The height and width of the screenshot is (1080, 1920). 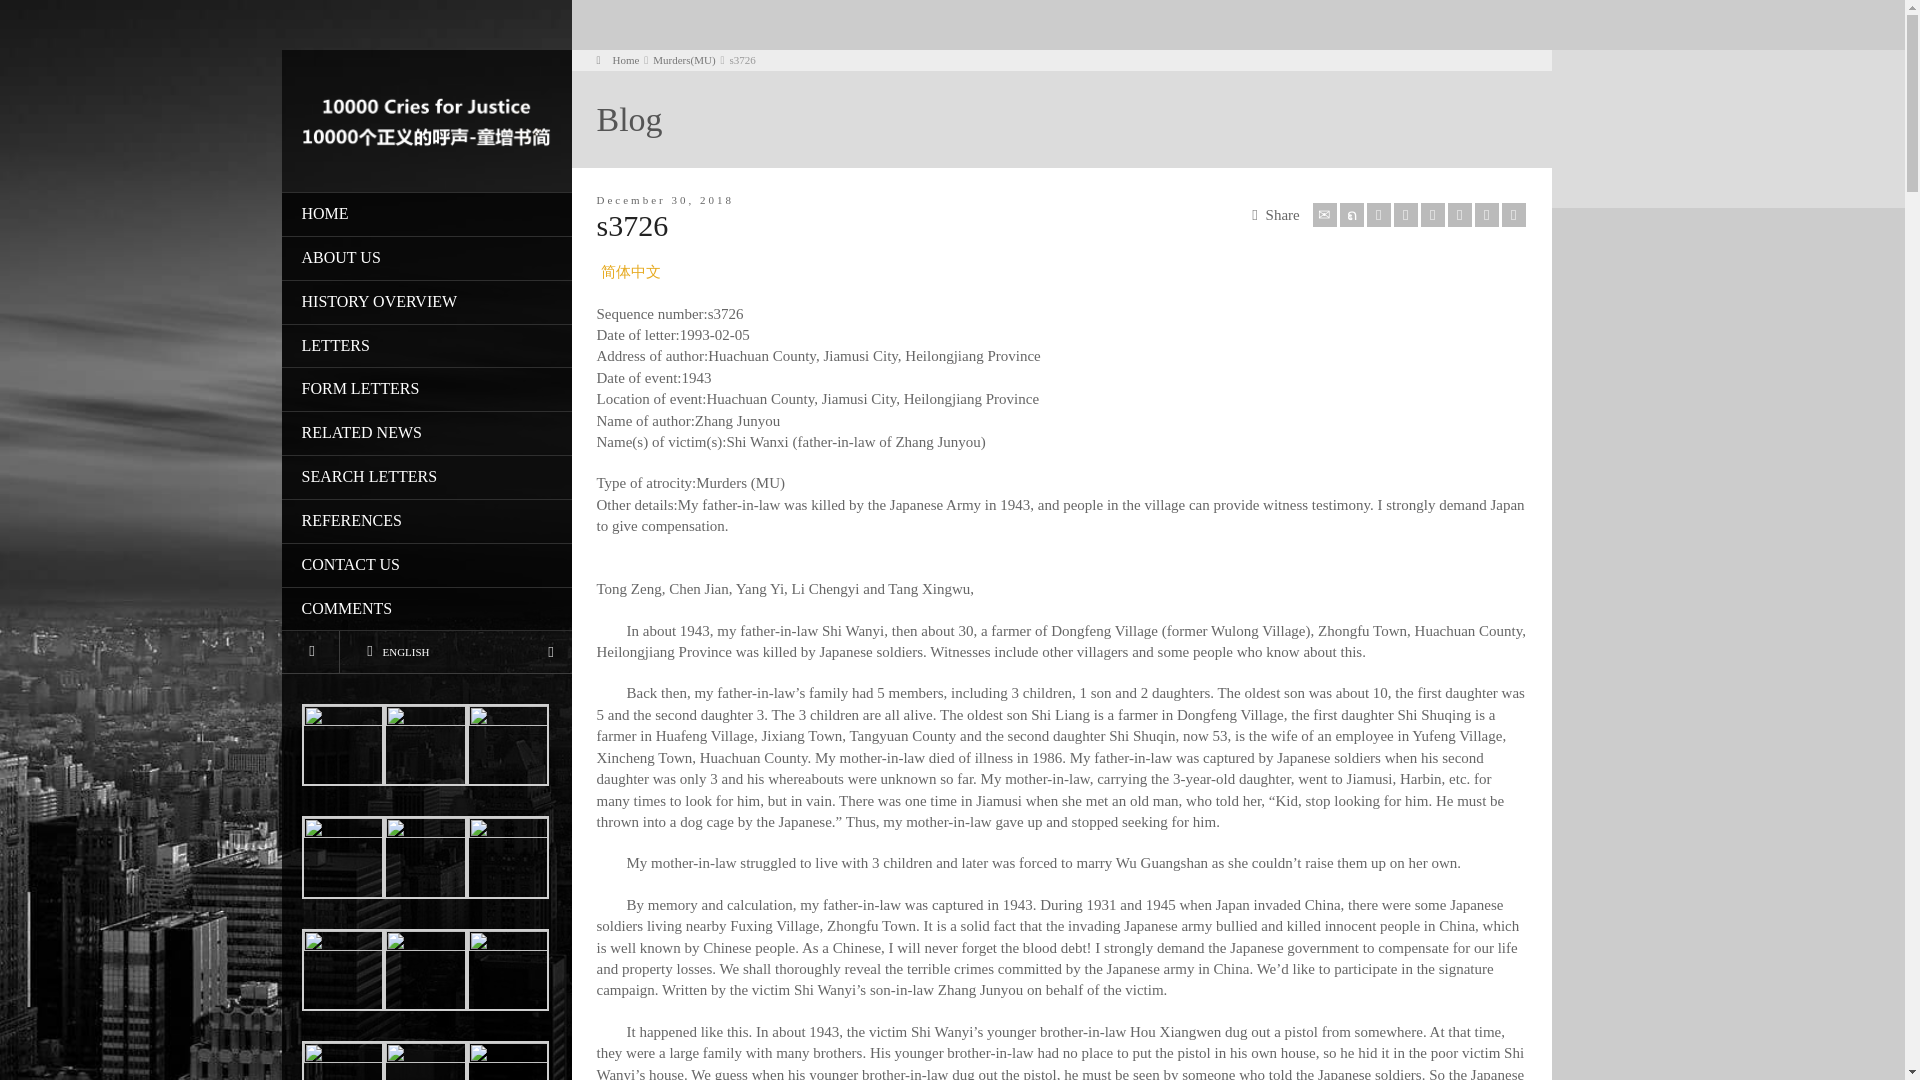 What do you see at coordinates (427, 258) in the screenshot?
I see `ABOUT US` at bounding box center [427, 258].